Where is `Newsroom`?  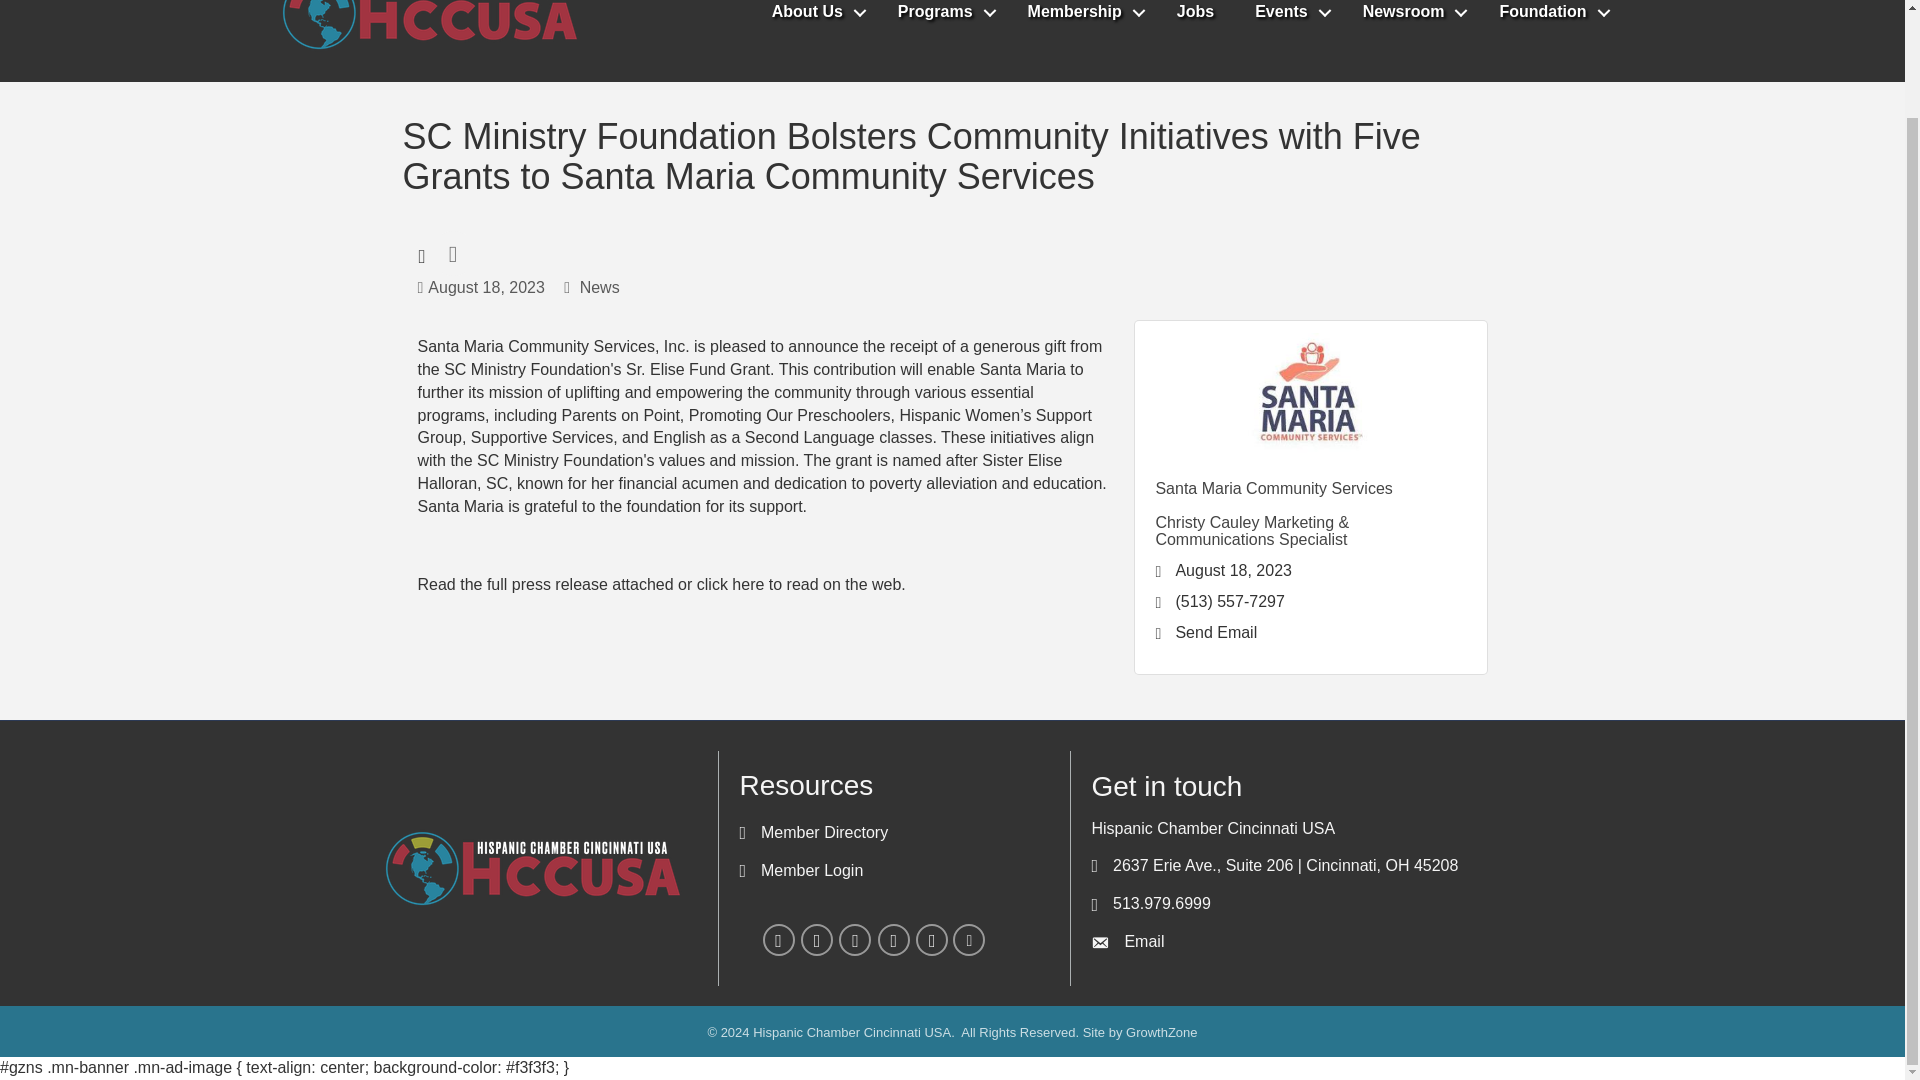 Newsroom is located at coordinates (1410, 16).